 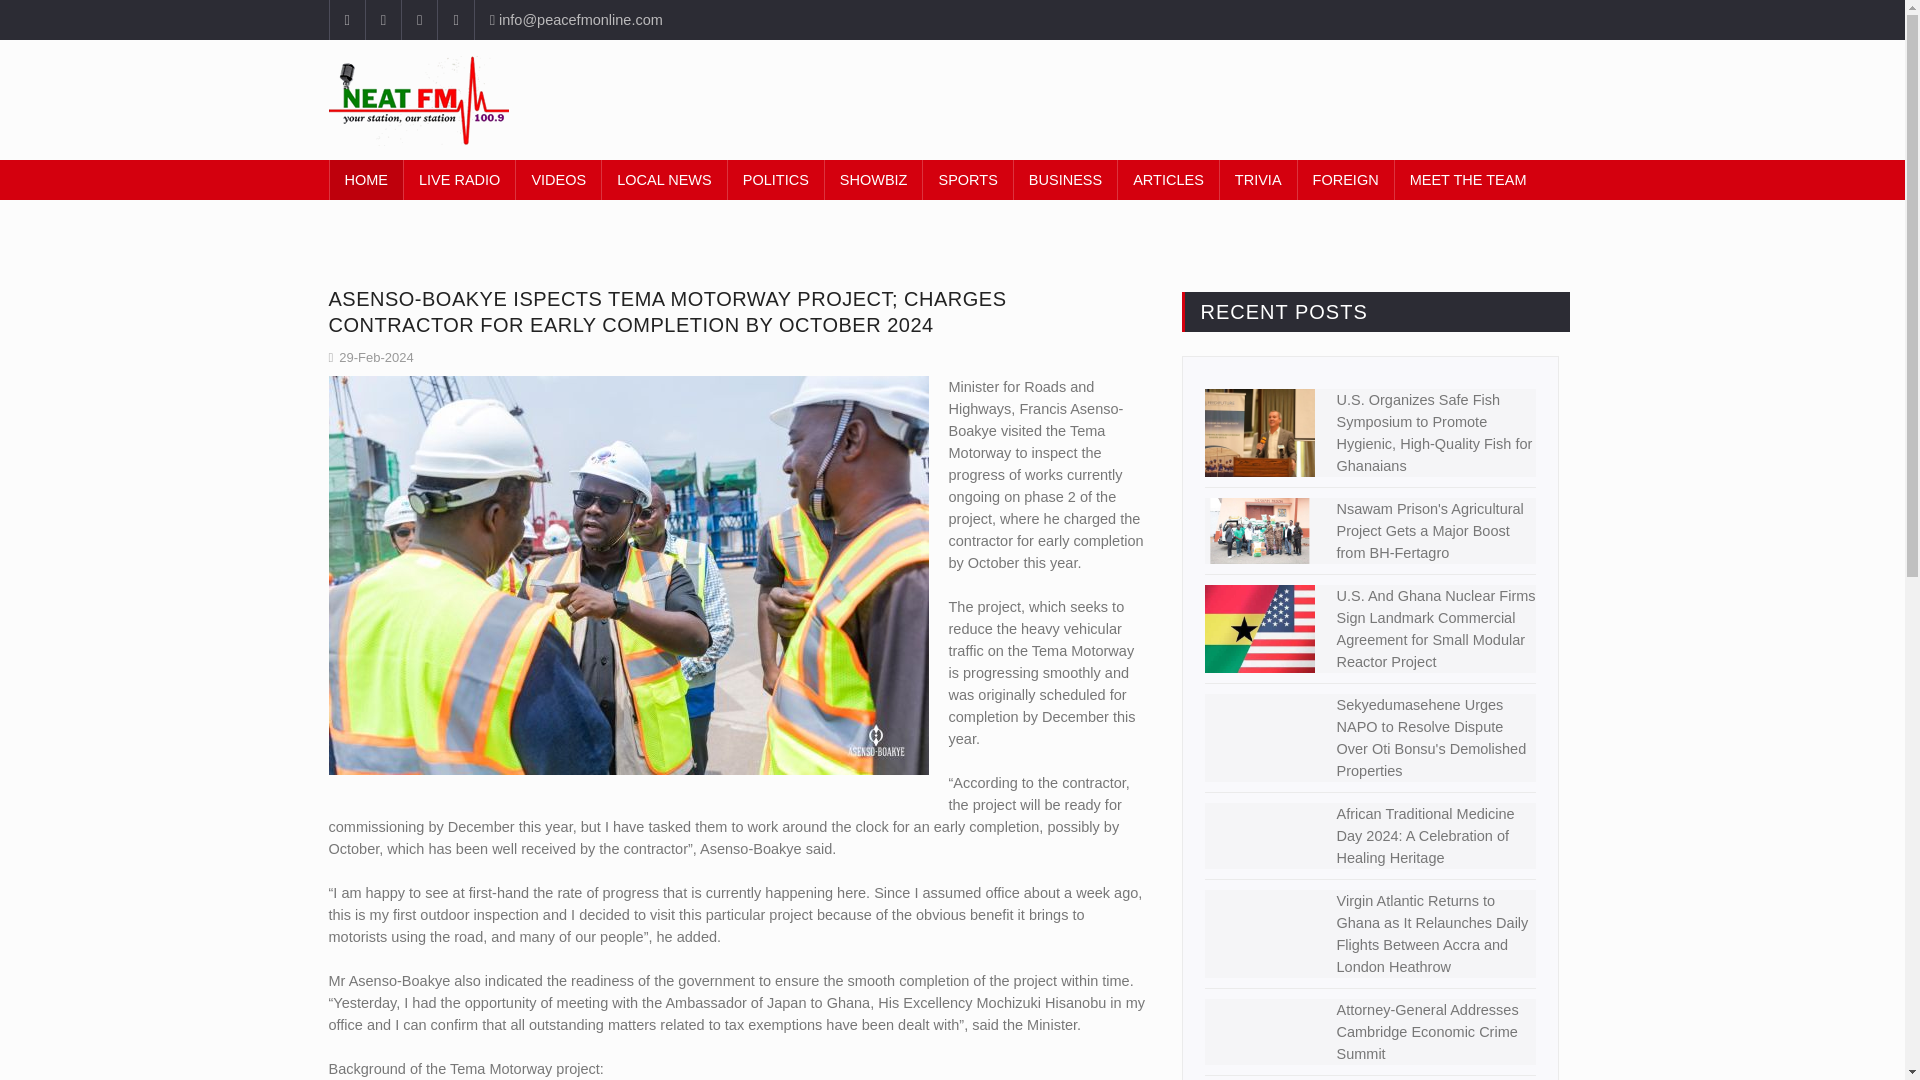 I want to click on FOREIGN, so click(x=1345, y=179).